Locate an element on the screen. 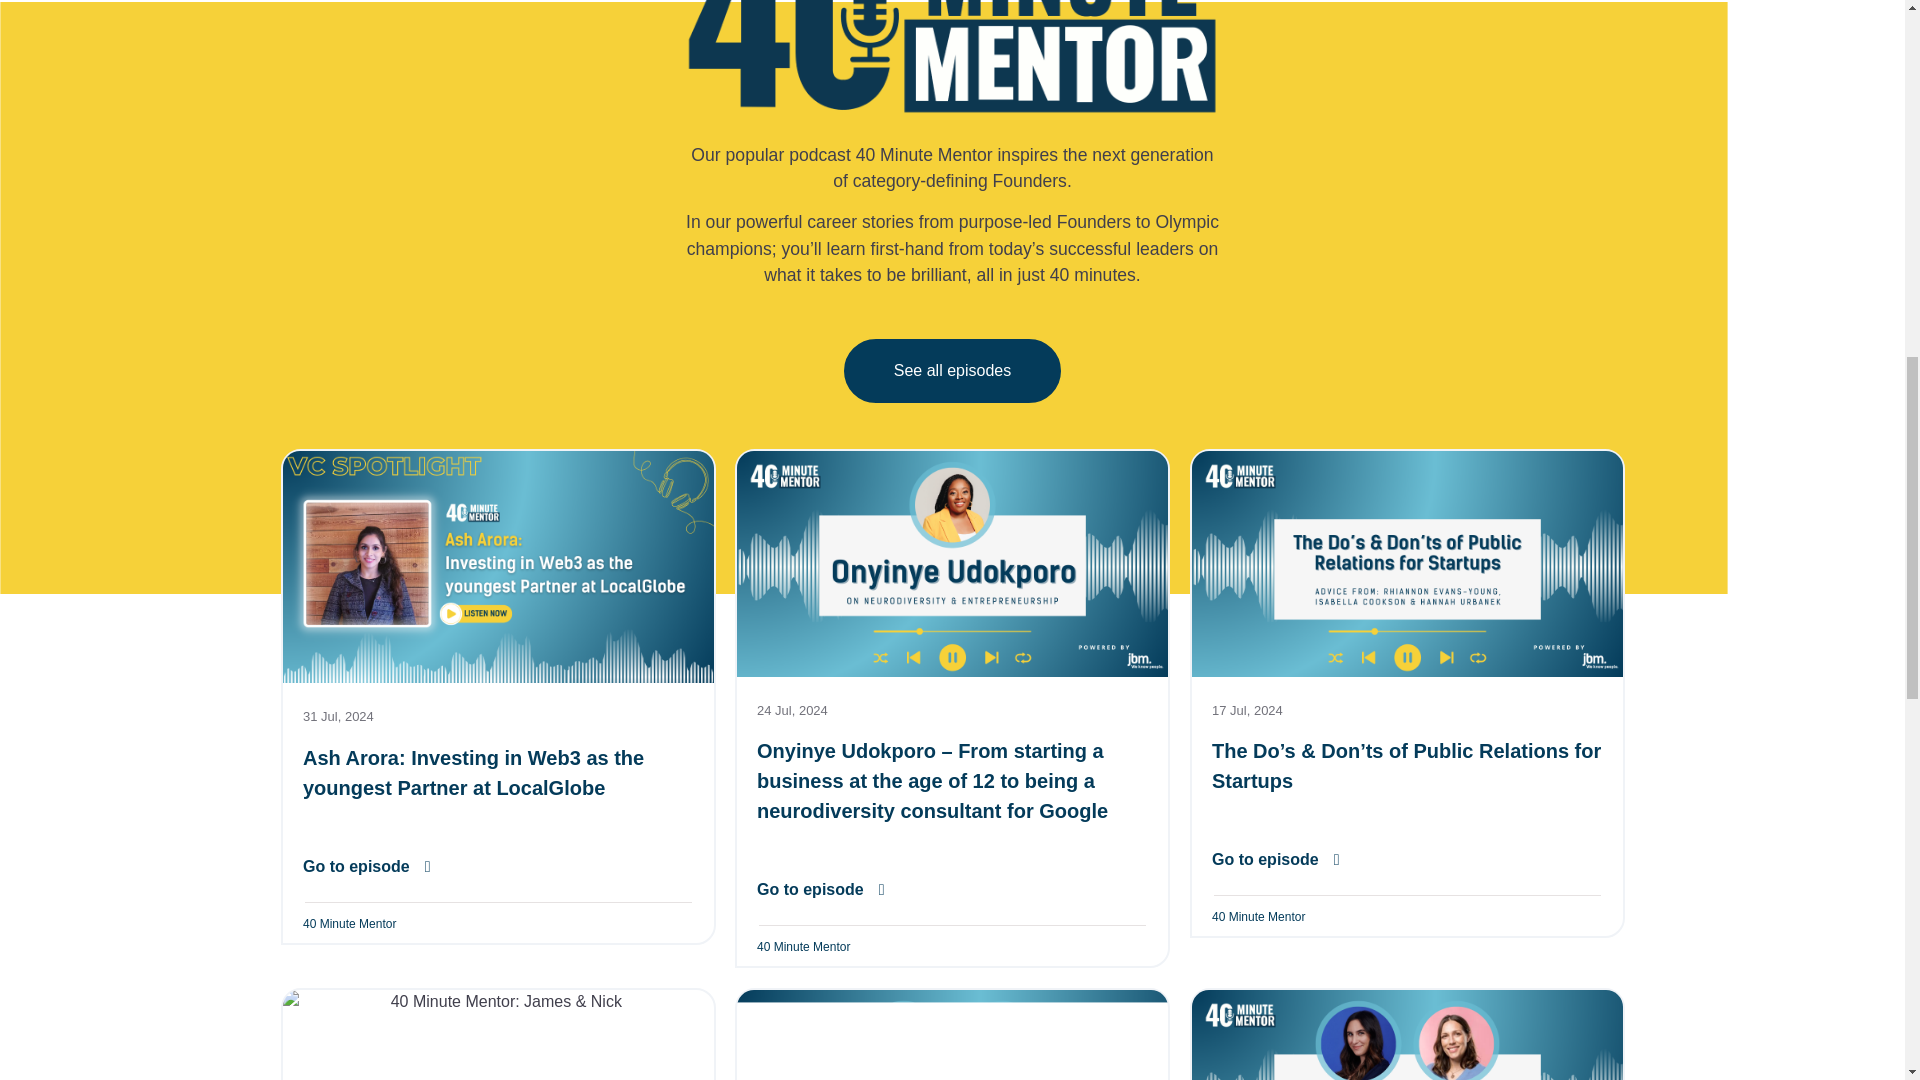 This screenshot has width=1920, height=1080. Go to episode is located at coordinates (1276, 860).